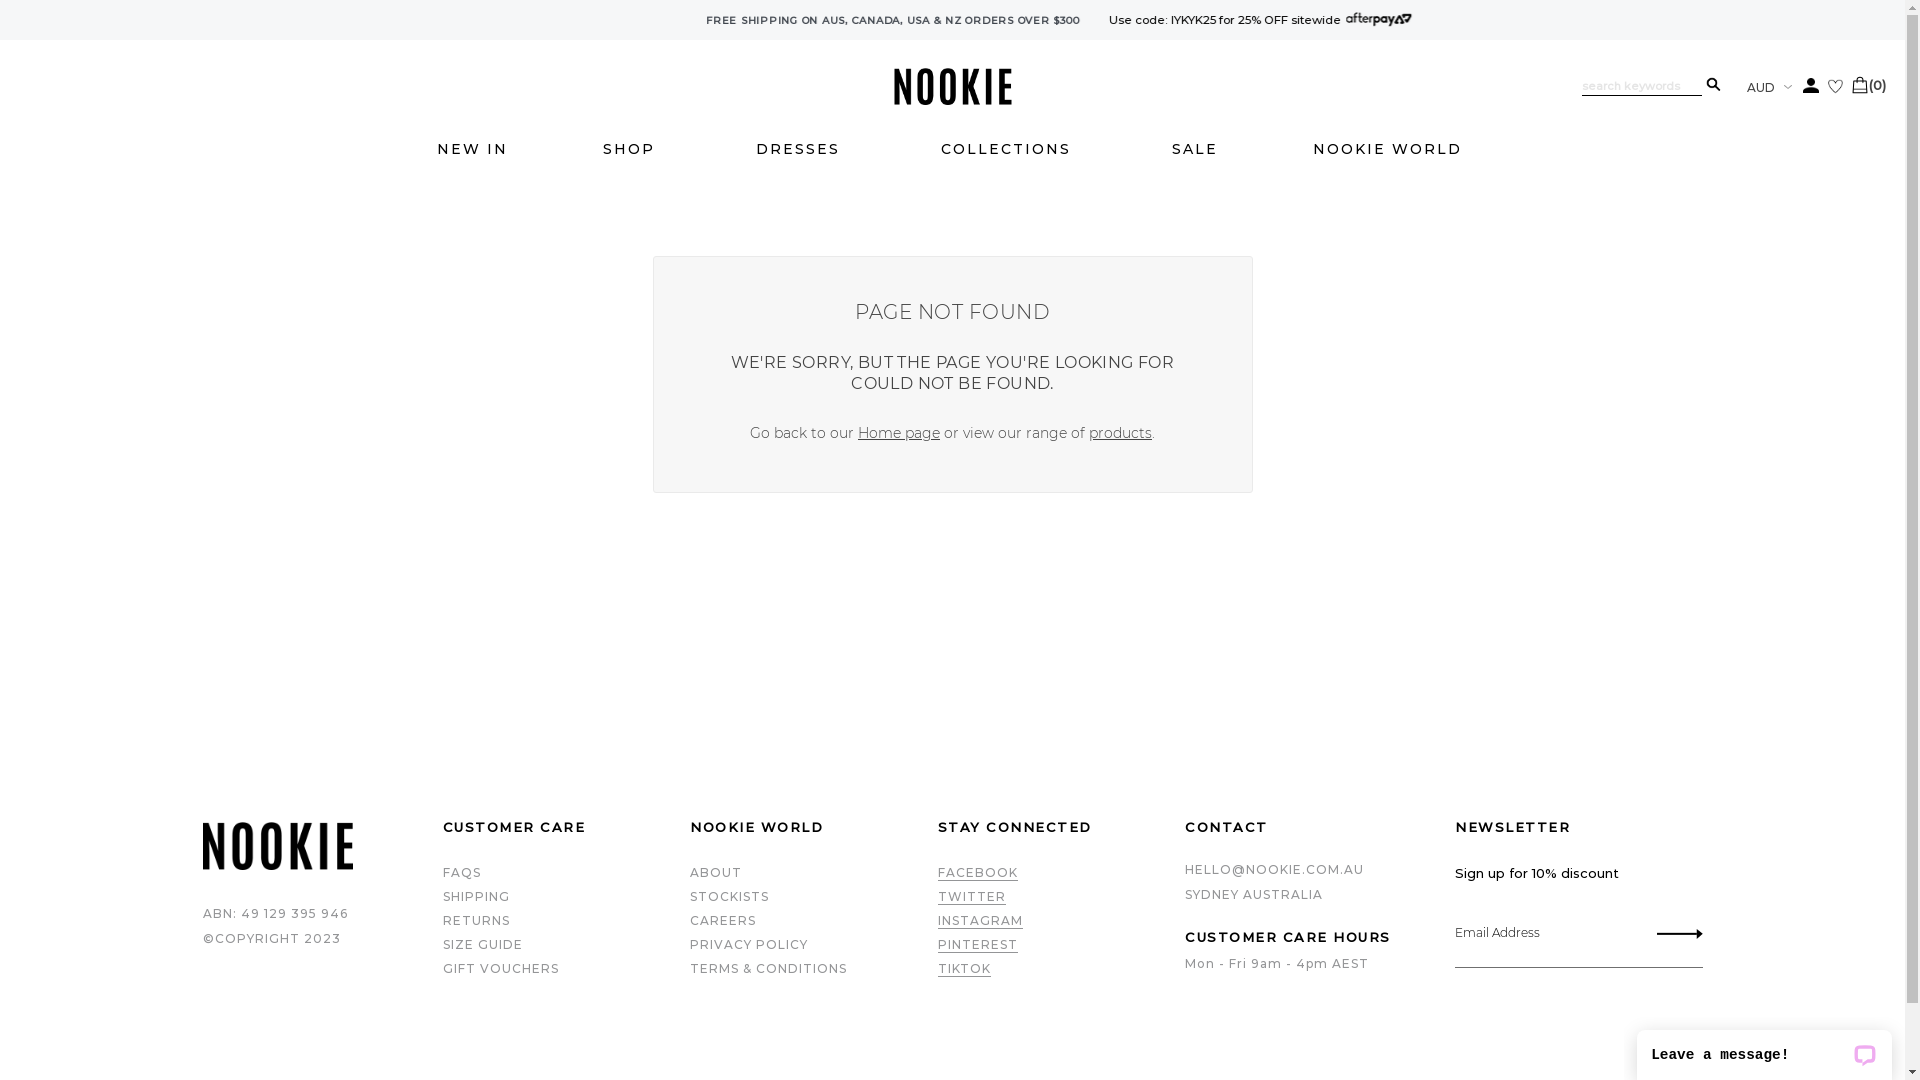 This screenshot has height=1080, width=1920. Describe the element at coordinates (508, 968) in the screenshot. I see `GIFT VOUCHERS` at that location.